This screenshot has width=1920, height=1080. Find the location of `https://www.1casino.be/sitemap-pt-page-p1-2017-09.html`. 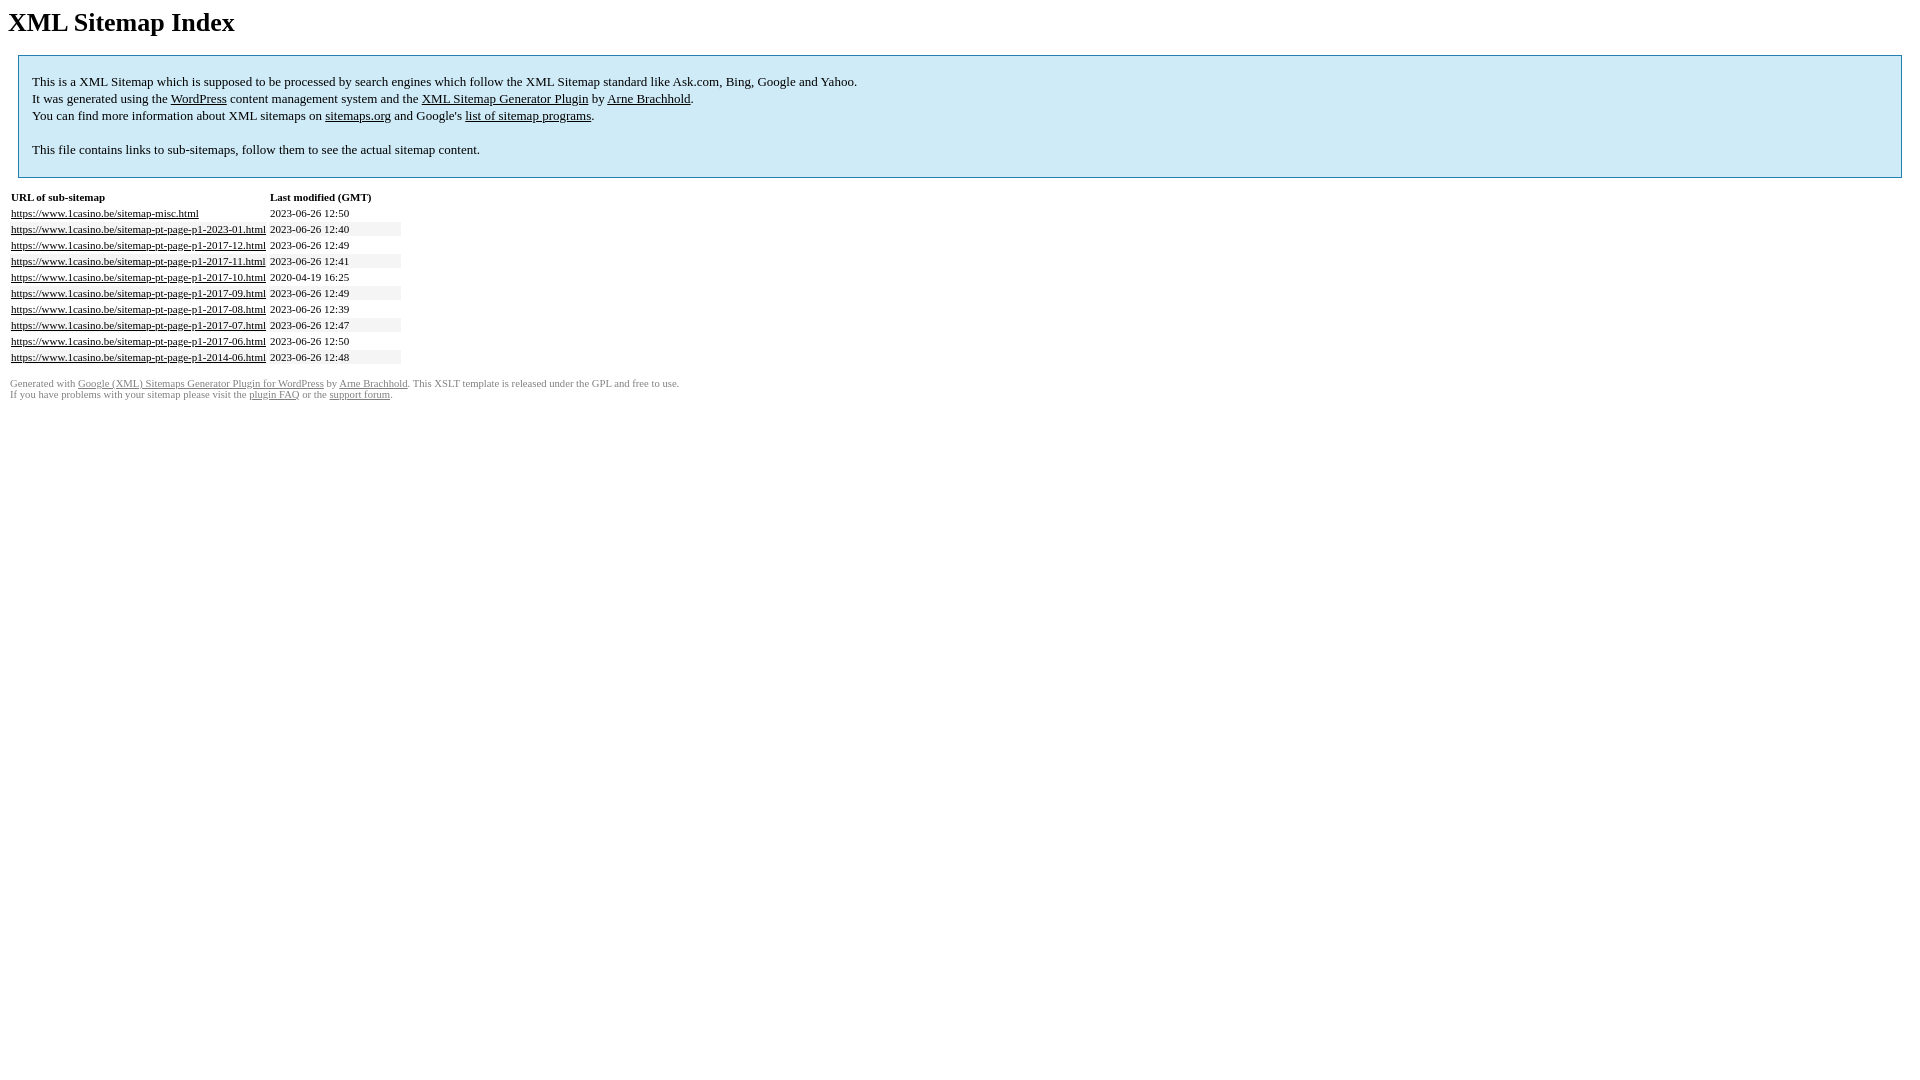

https://www.1casino.be/sitemap-pt-page-p1-2017-09.html is located at coordinates (138, 293).